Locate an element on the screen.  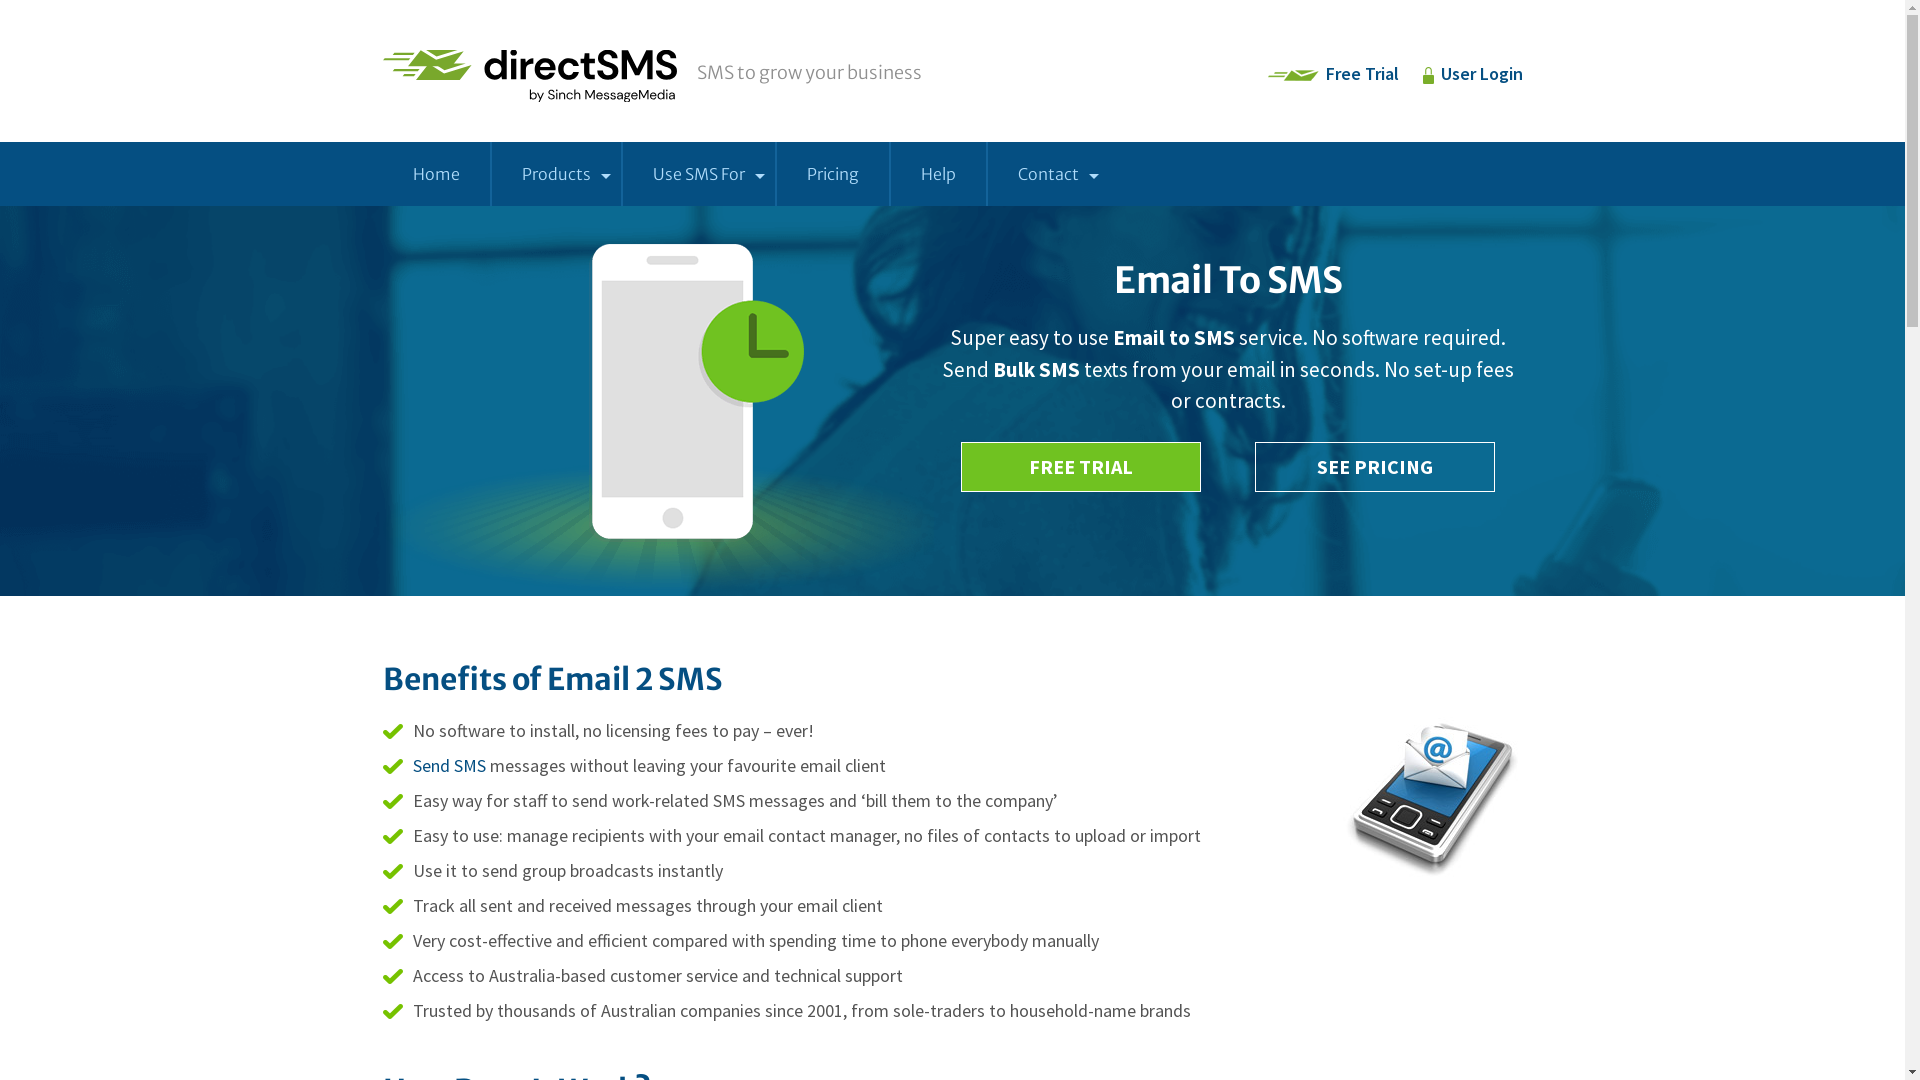
Email To SMS T1 is located at coordinates (658, 434).